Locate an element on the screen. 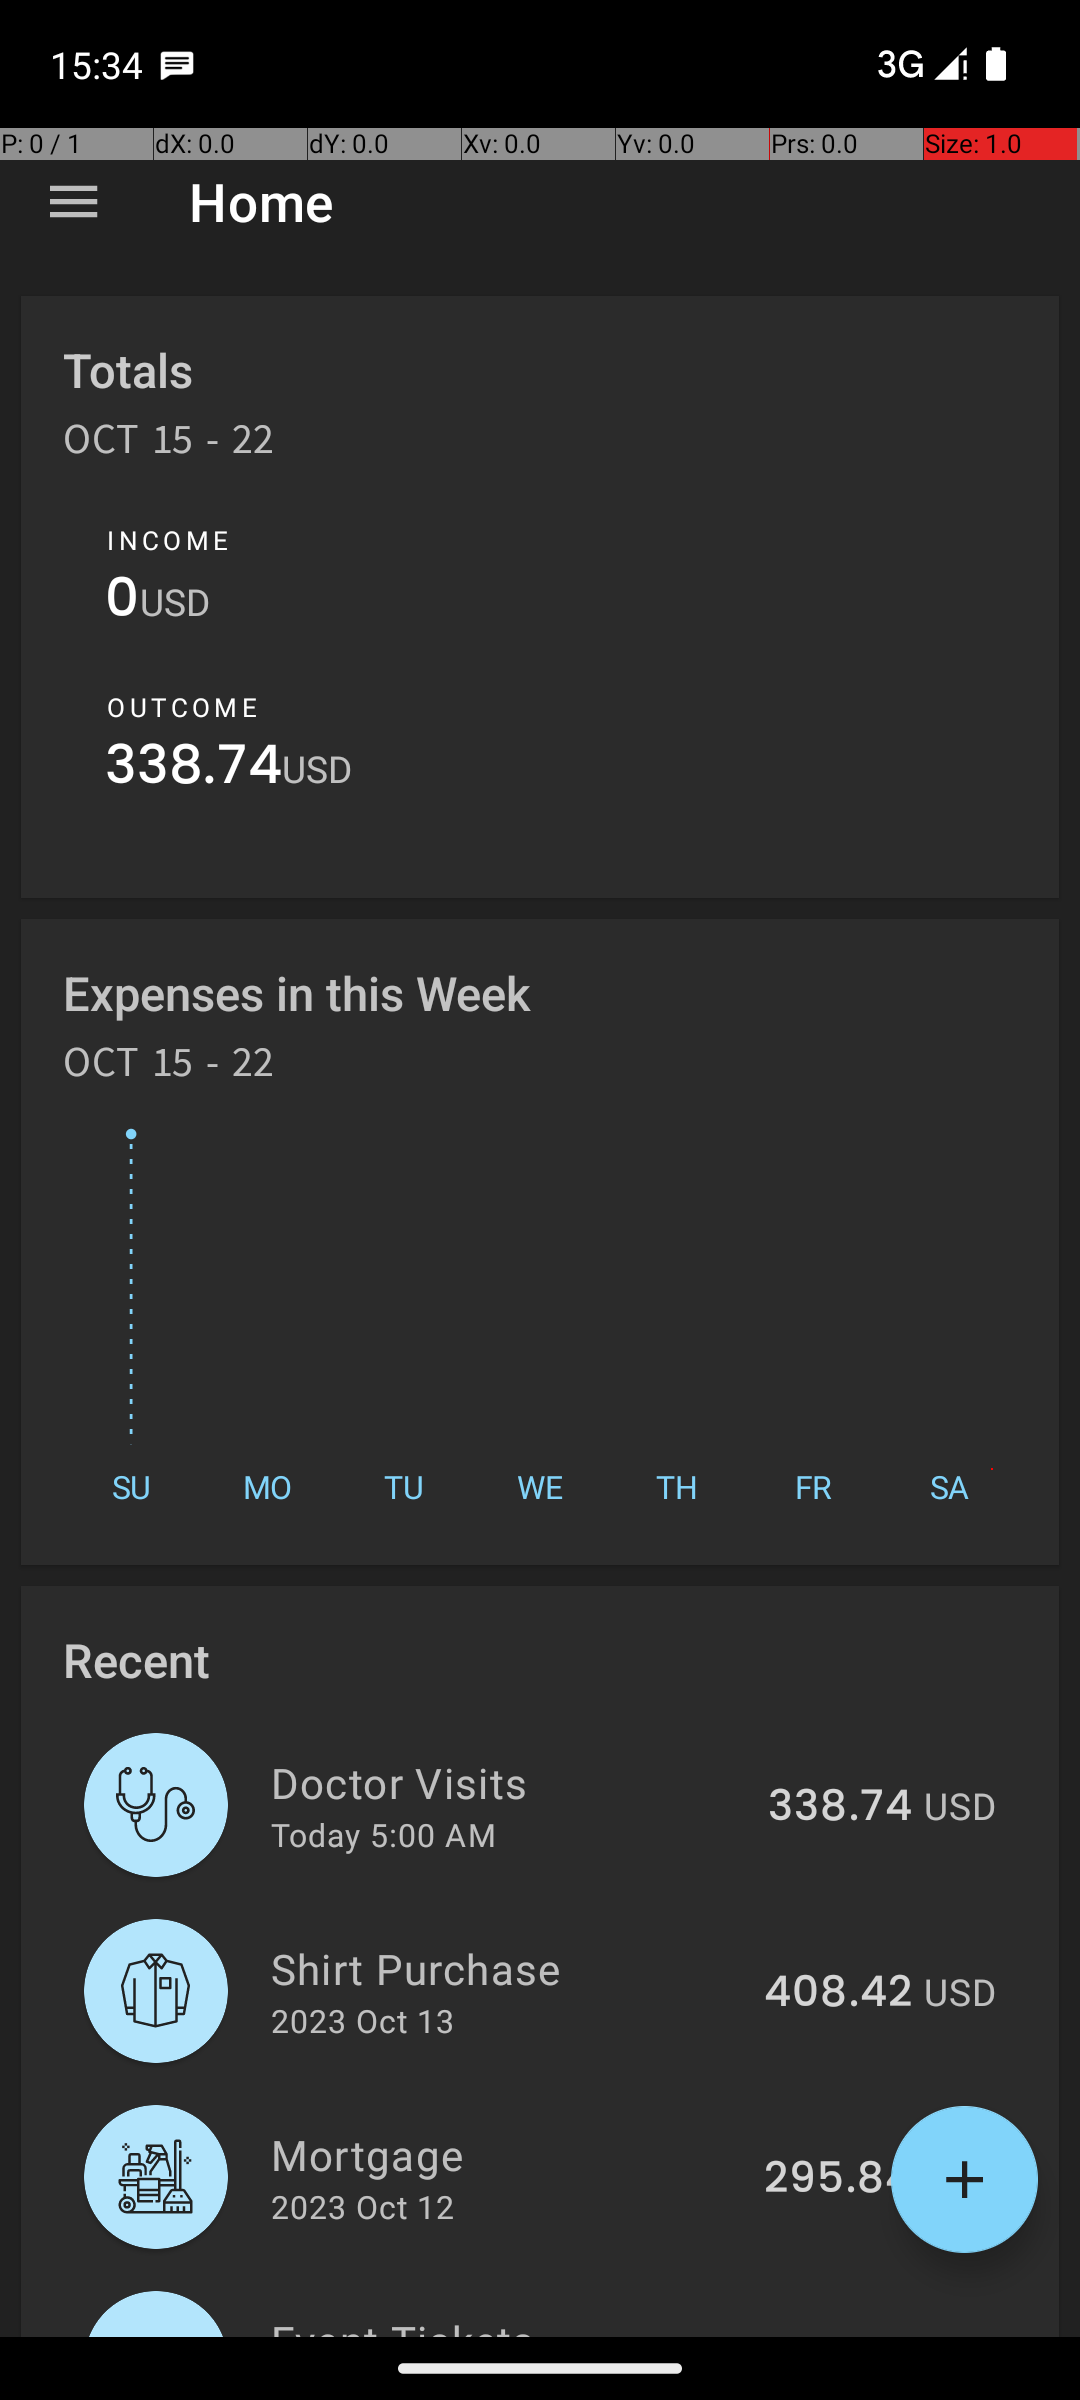 Image resolution: width=1080 pixels, height=2400 pixels. OCT 15 - 22 is located at coordinates (169, 446).